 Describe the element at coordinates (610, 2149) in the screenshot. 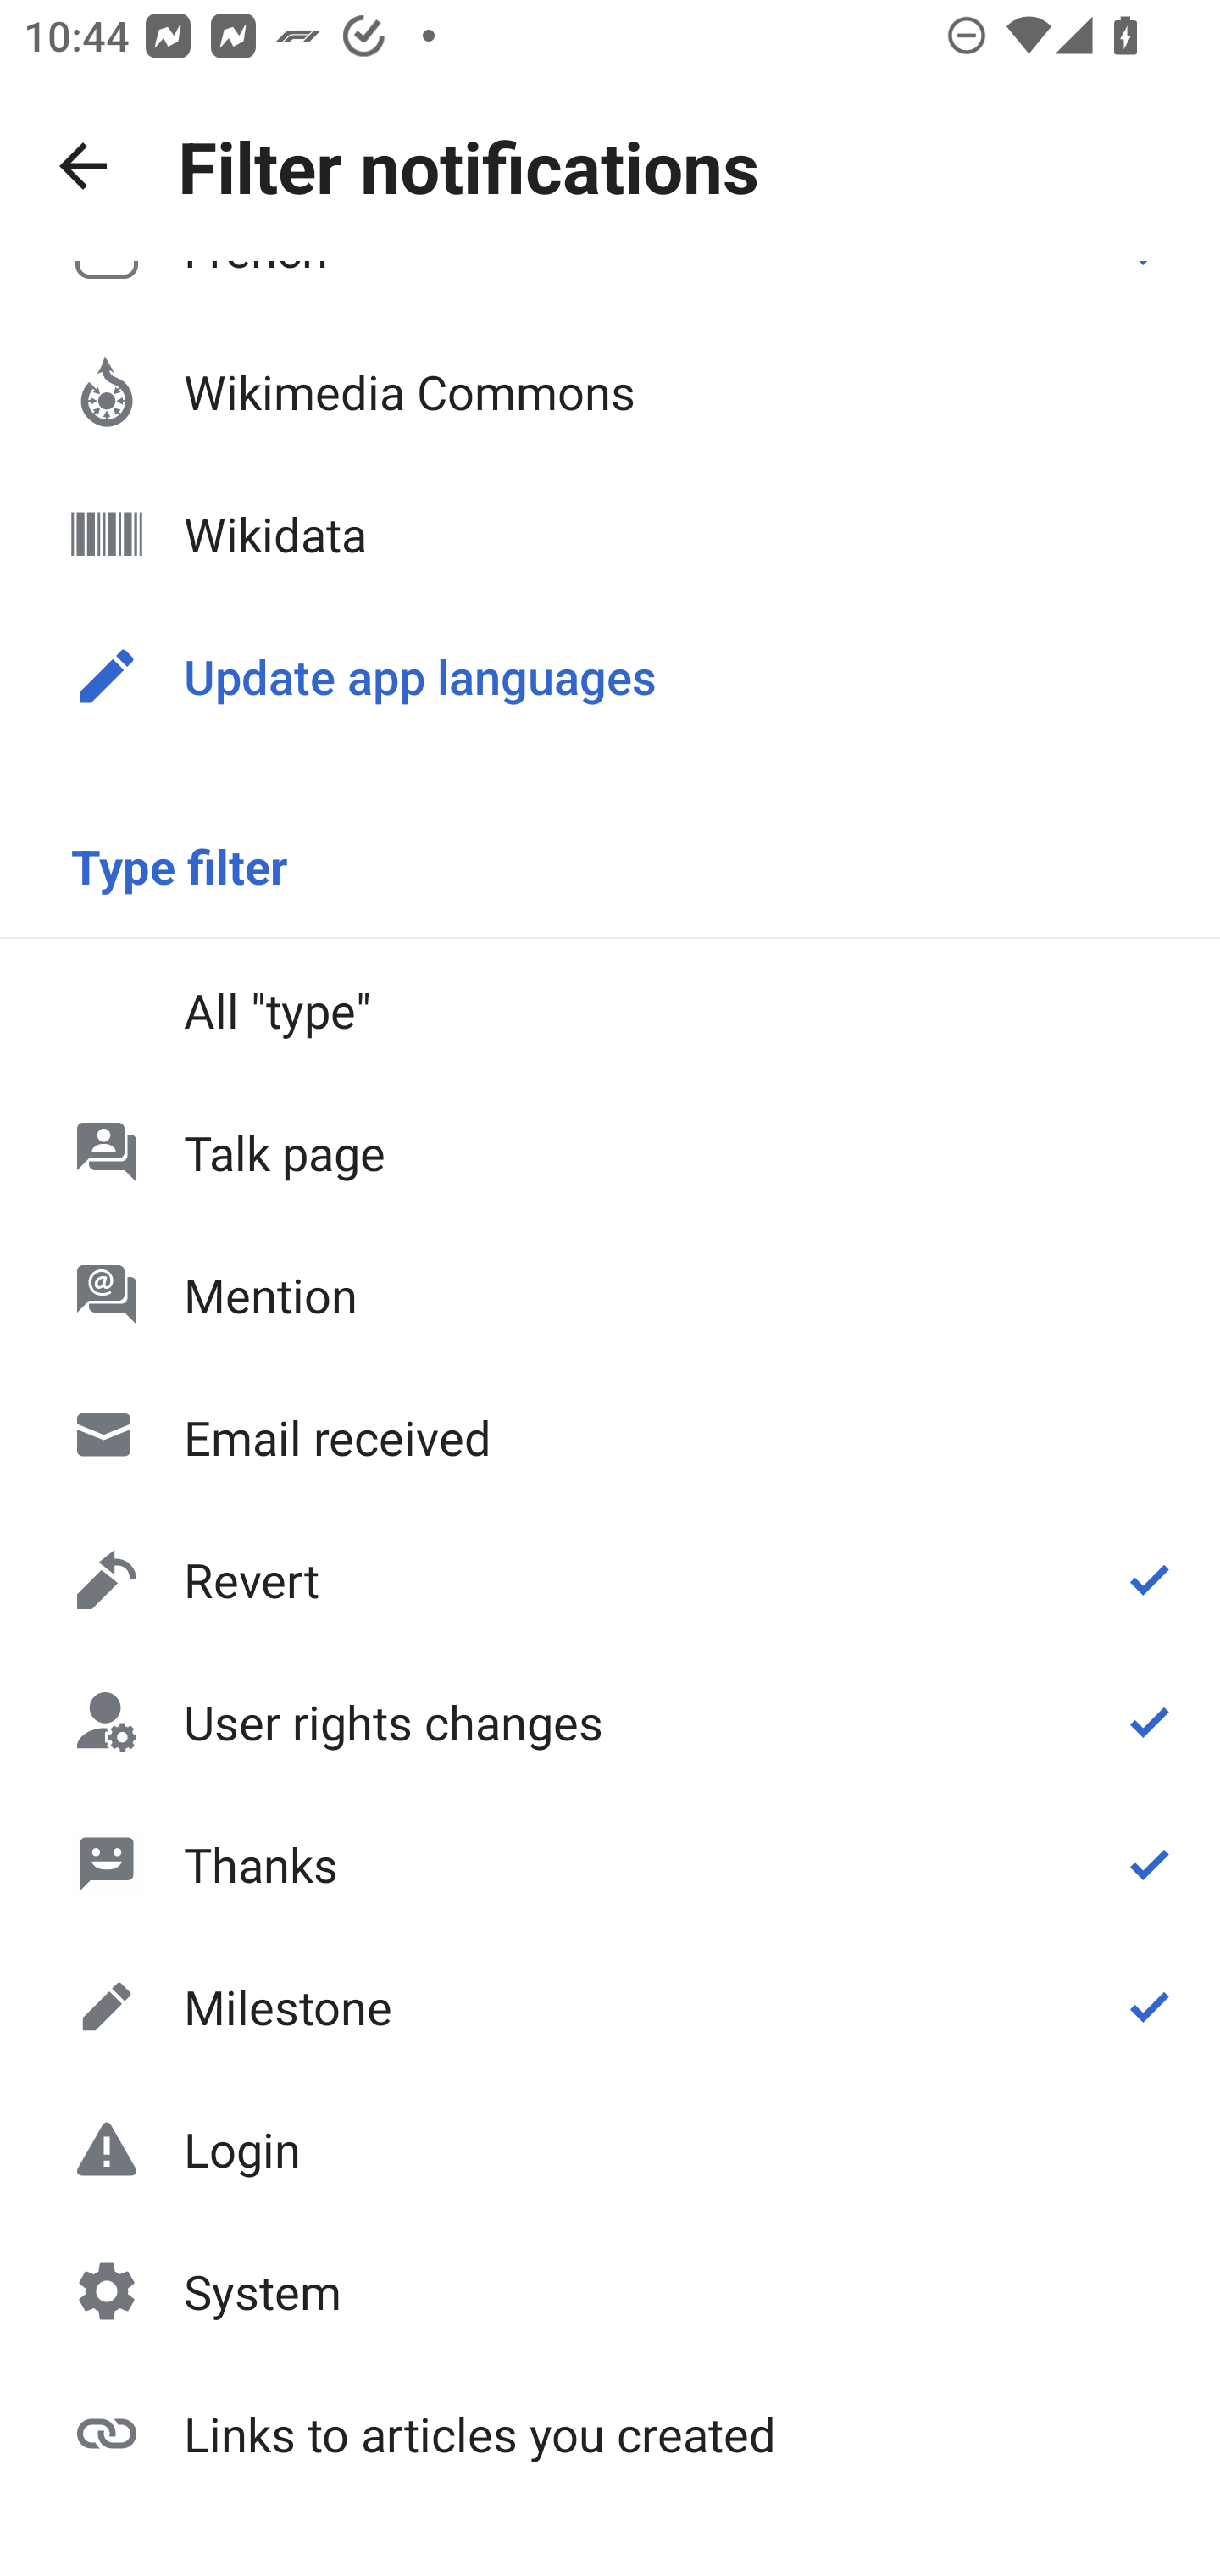

I see `Login` at that location.